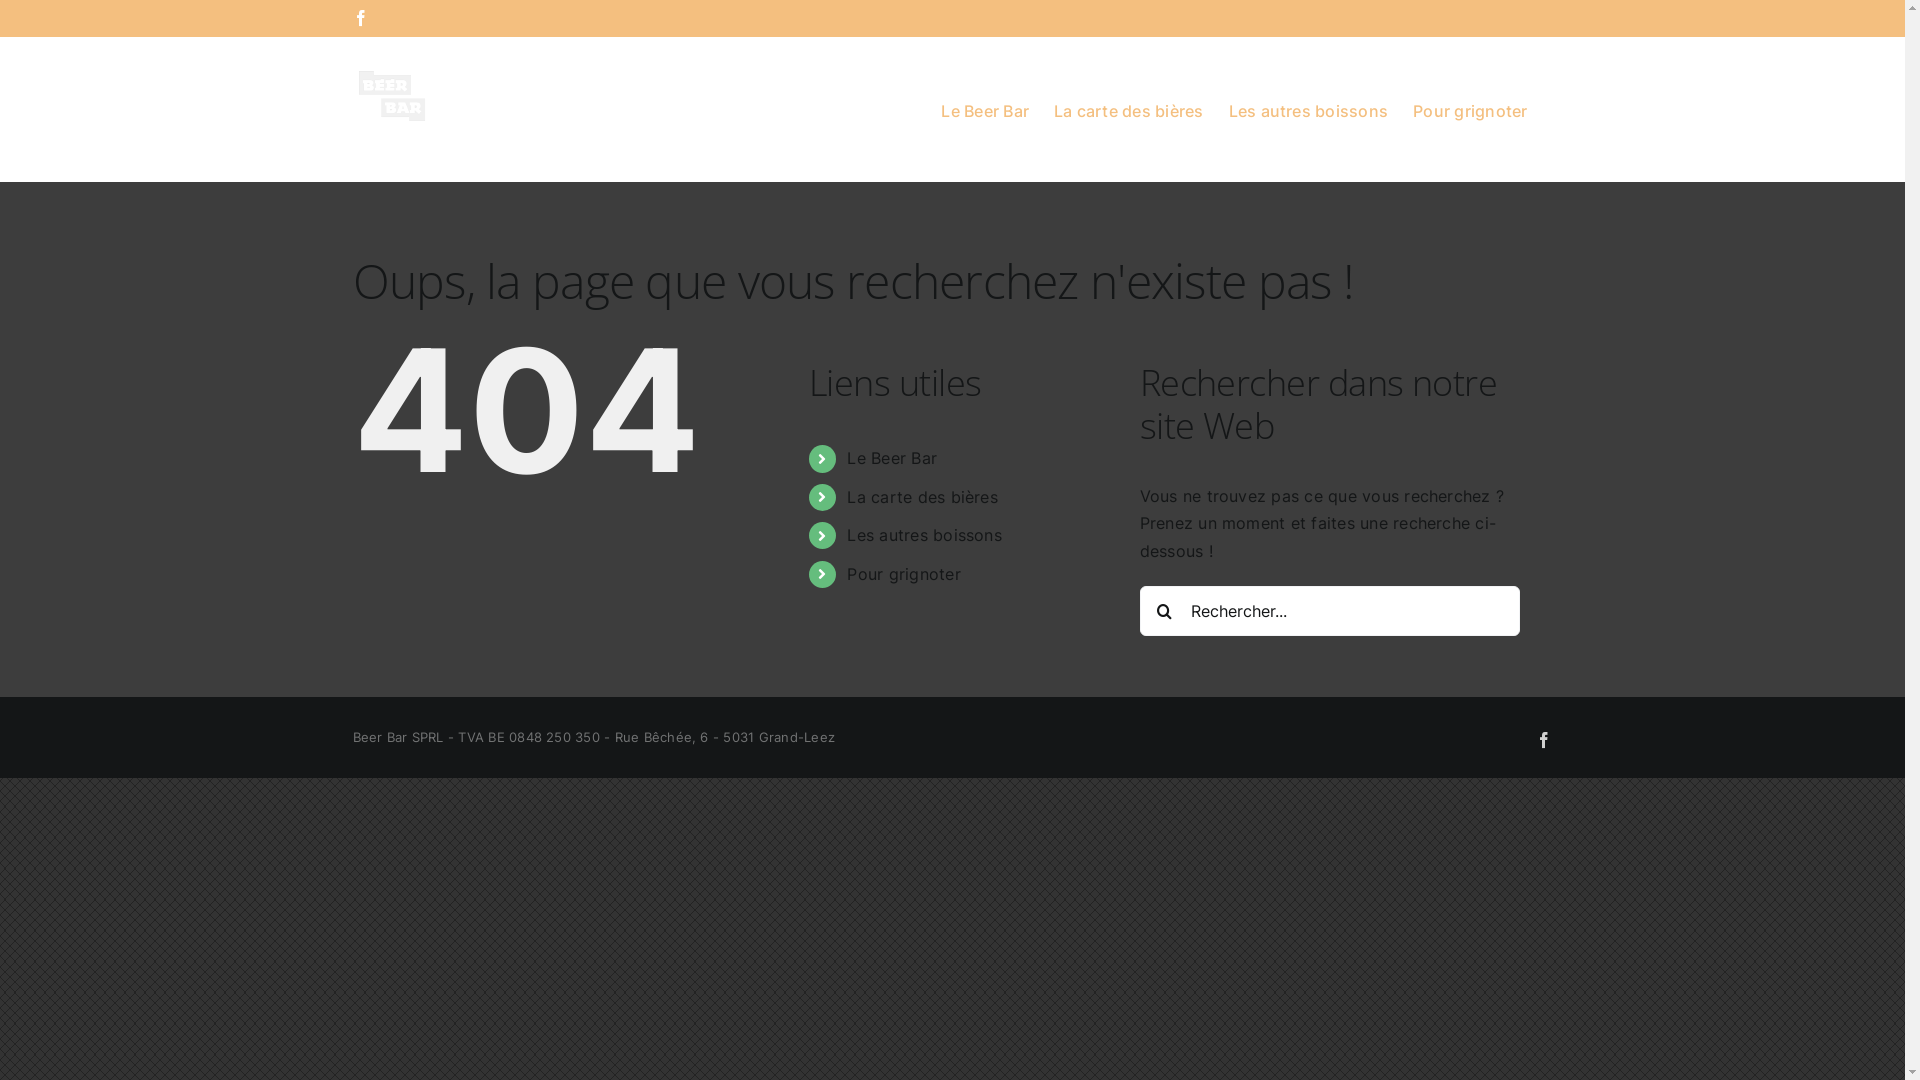  Describe the element at coordinates (1544, 740) in the screenshot. I see `Facebook` at that location.